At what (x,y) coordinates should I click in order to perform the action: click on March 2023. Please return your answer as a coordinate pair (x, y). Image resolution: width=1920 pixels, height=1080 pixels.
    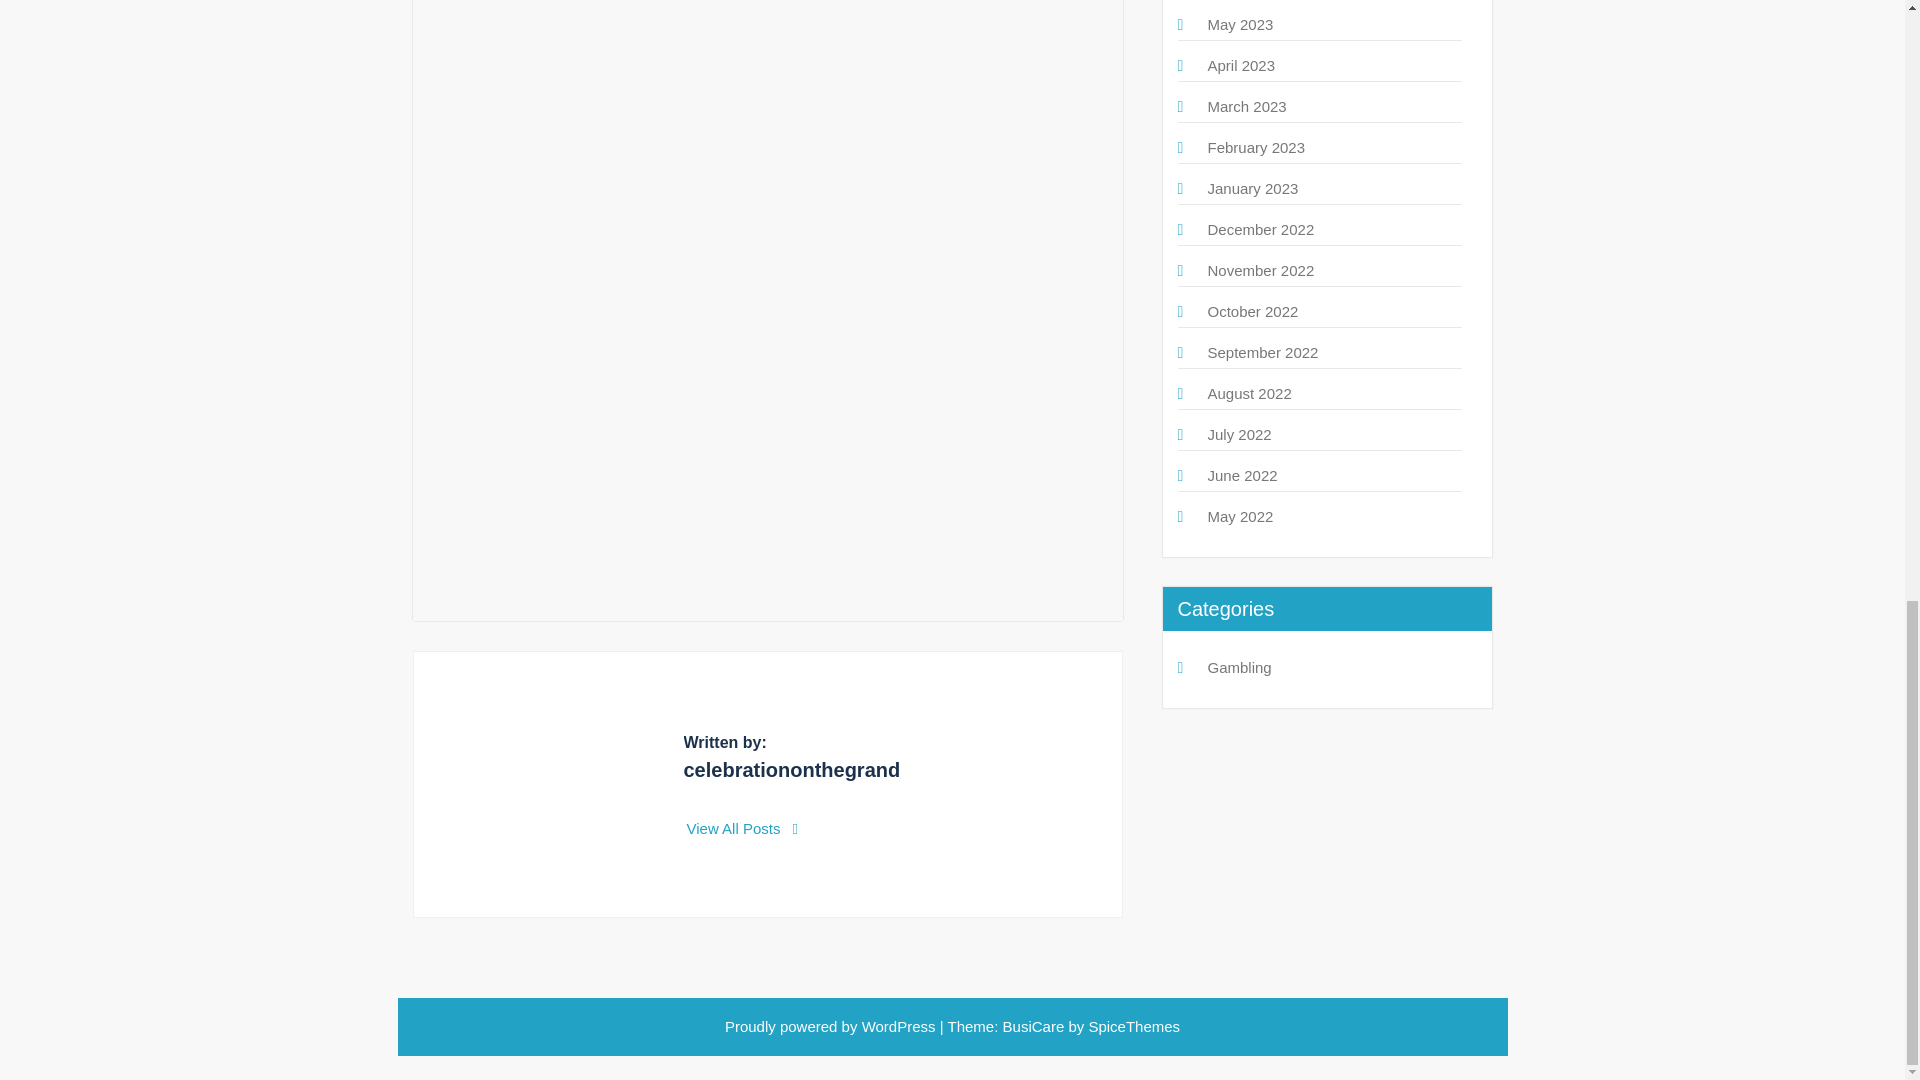
    Looking at the image, I should click on (1246, 106).